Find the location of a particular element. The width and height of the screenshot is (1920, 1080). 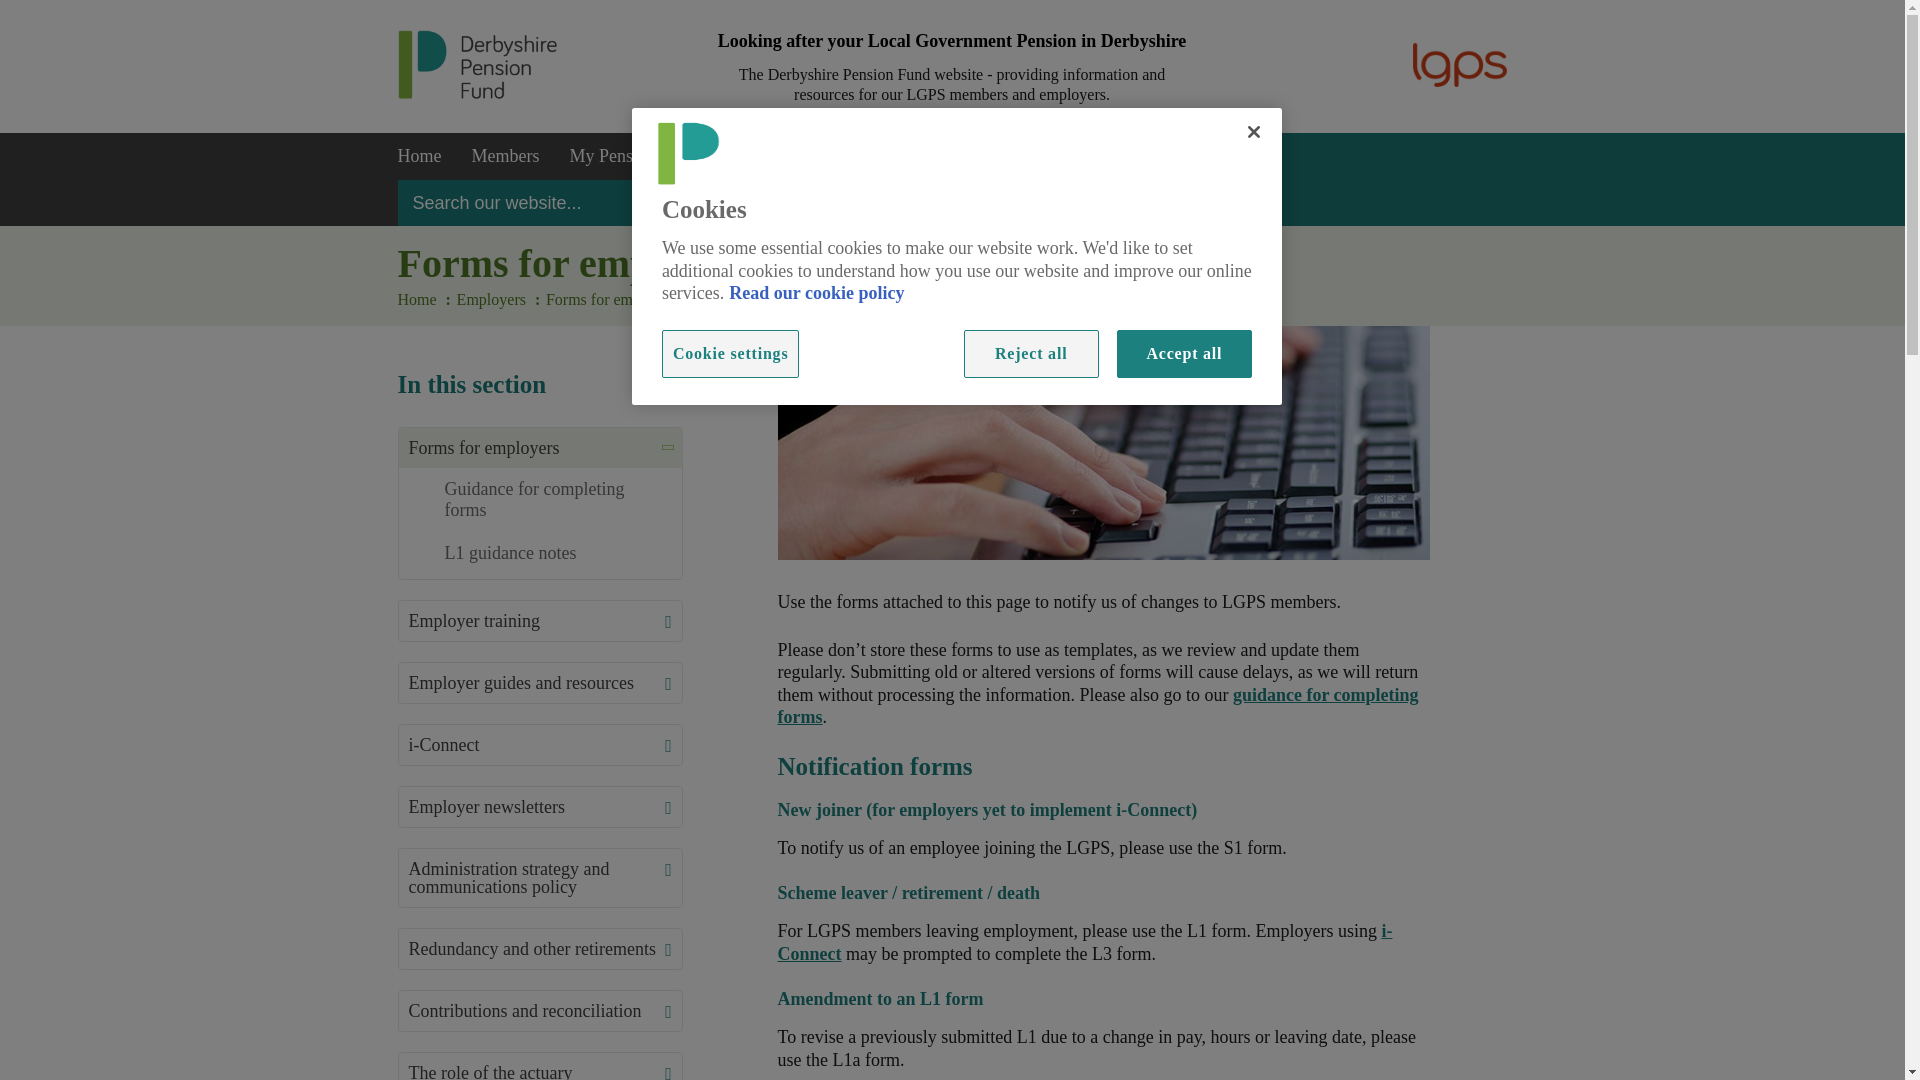

Contact us is located at coordinates (1148, 156).